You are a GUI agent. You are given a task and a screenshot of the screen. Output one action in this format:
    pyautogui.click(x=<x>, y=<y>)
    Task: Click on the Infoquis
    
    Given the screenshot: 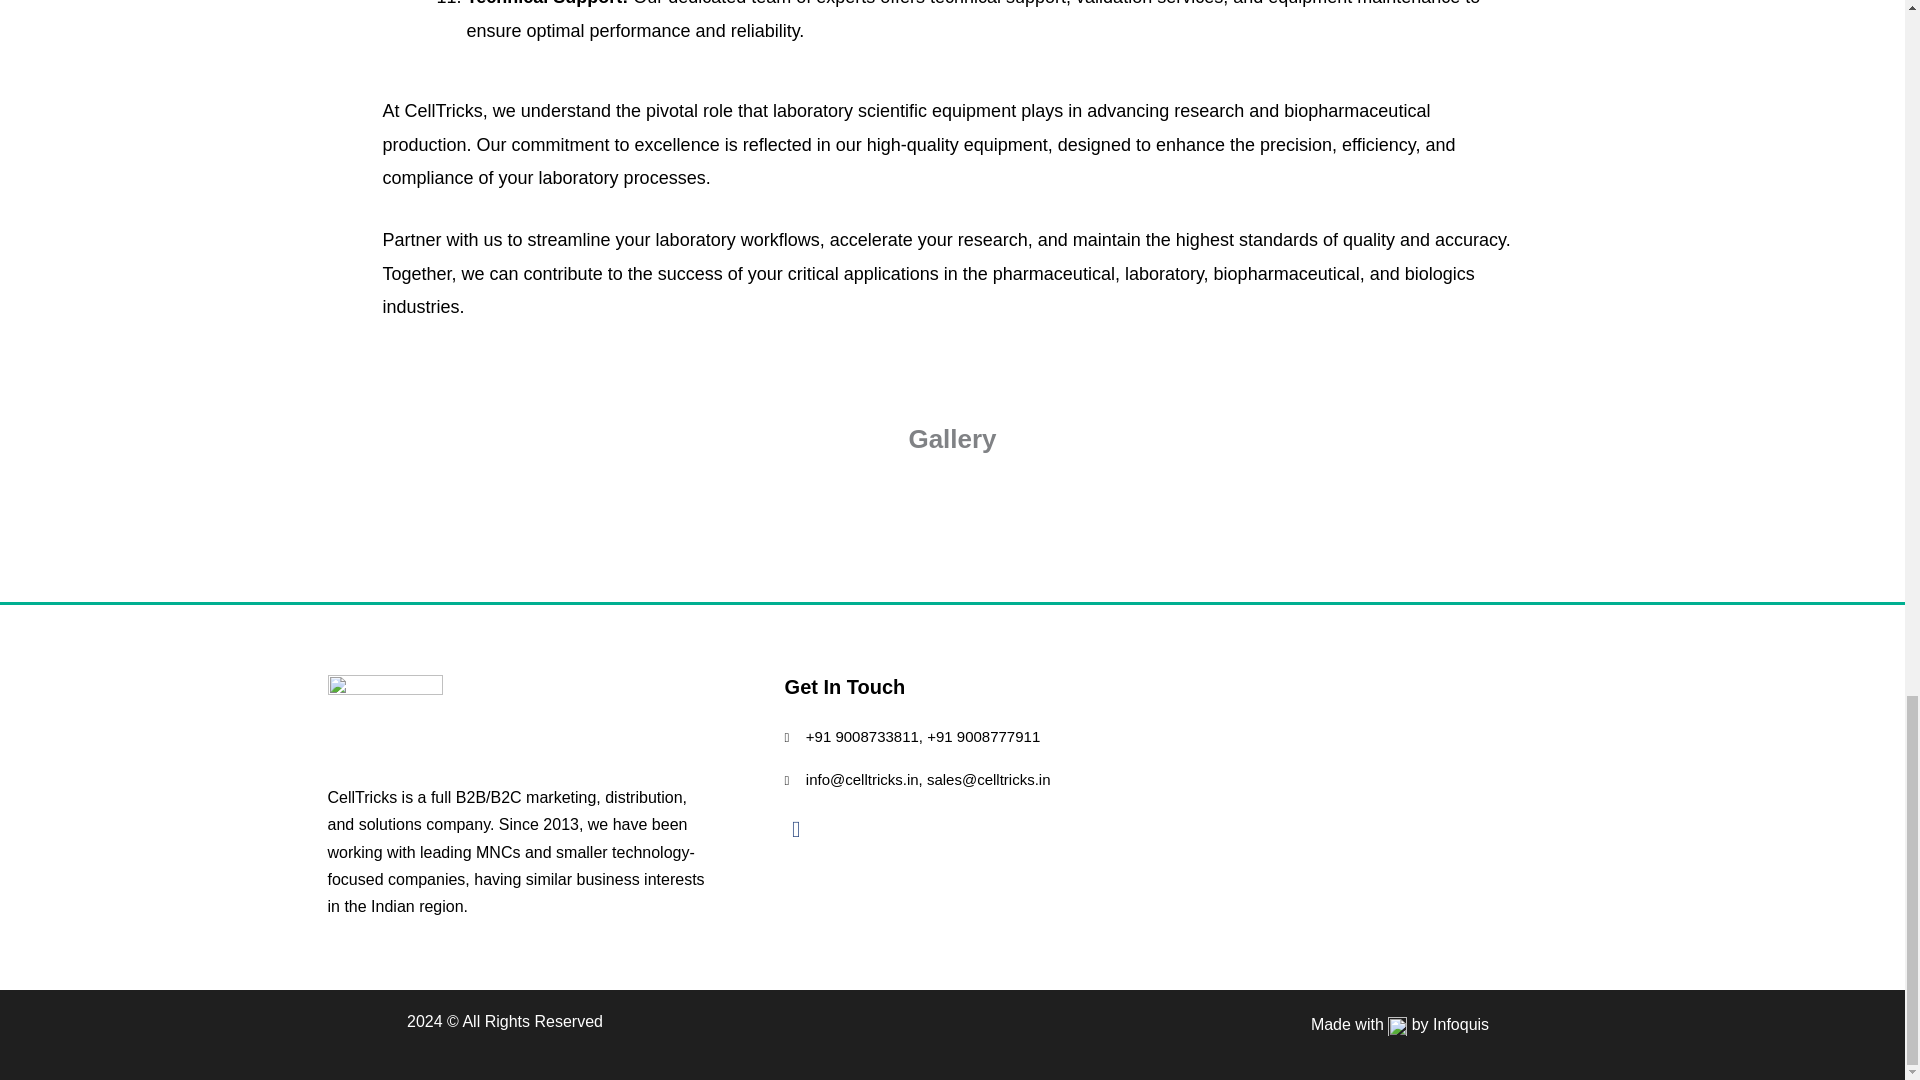 What is the action you would take?
    pyautogui.click(x=1460, y=1024)
    